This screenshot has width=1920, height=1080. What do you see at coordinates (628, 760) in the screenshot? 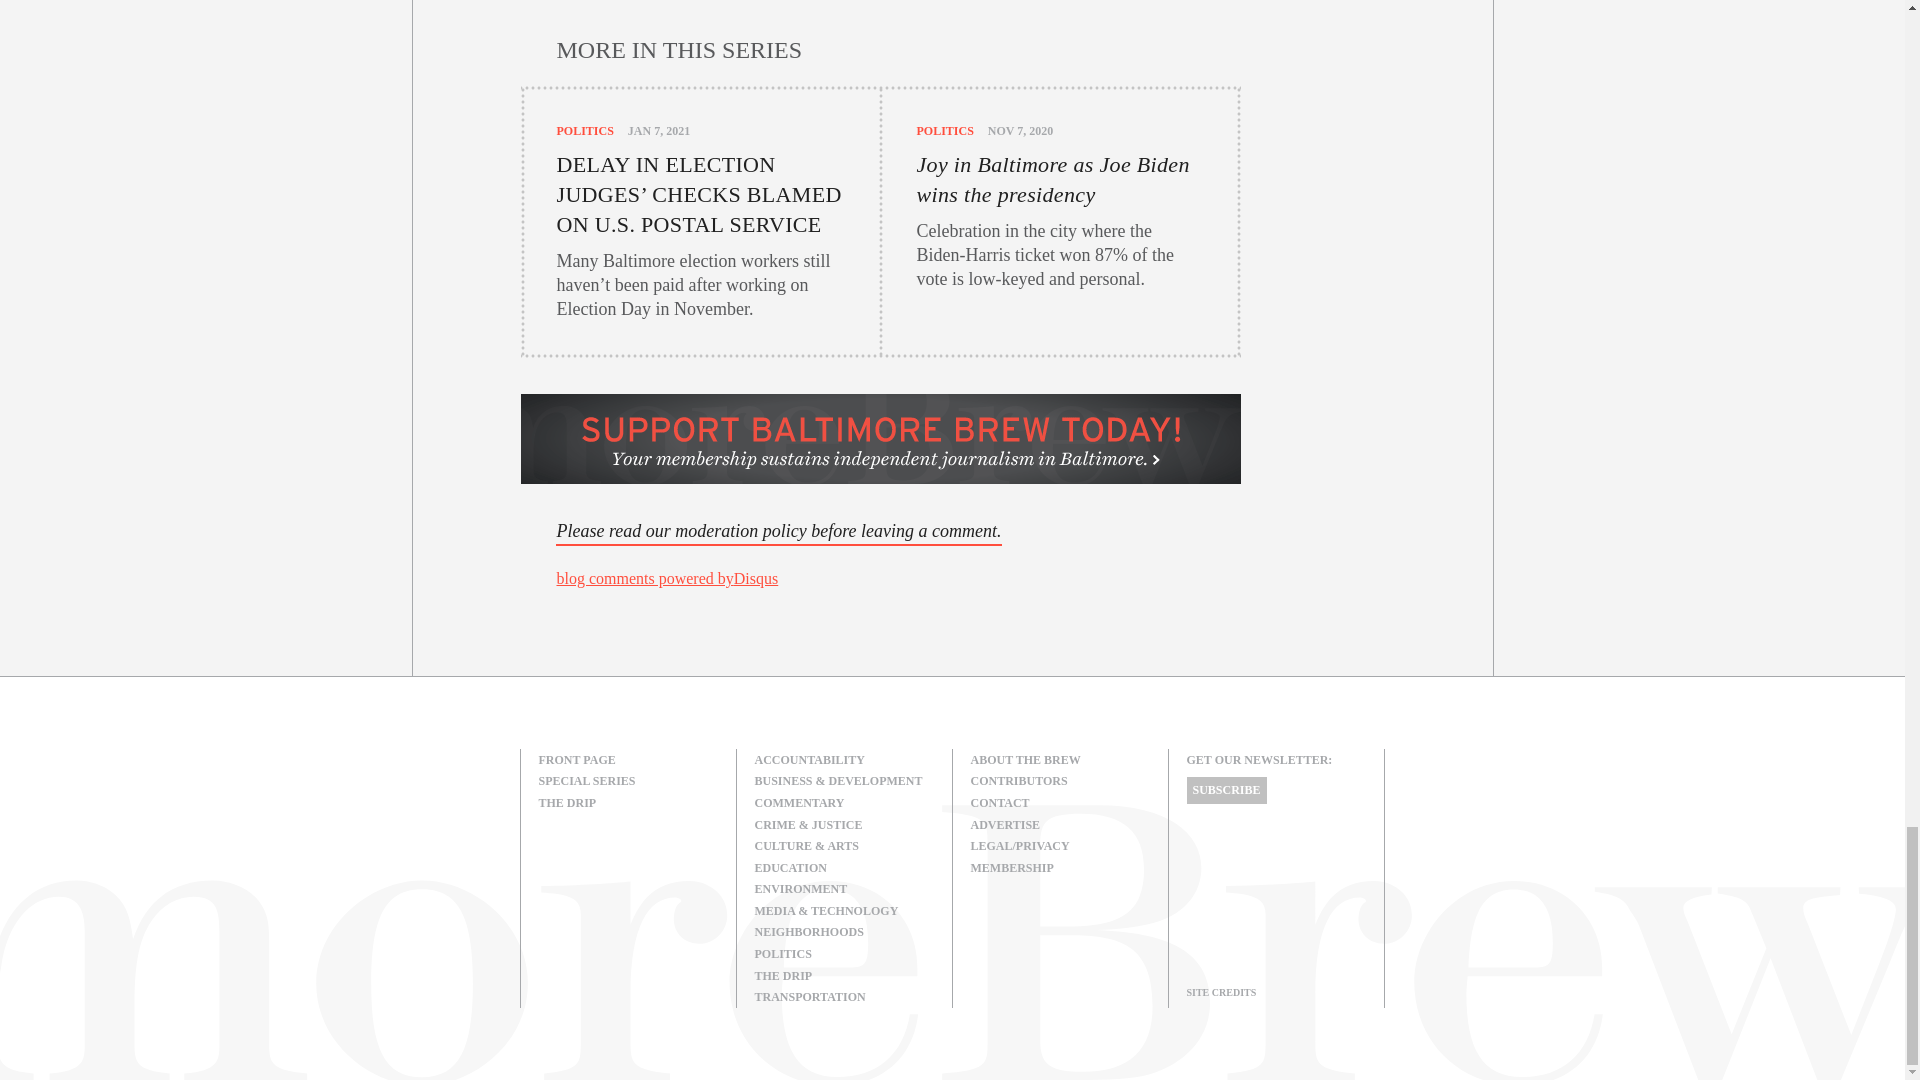
I see `FRONT PAGE` at bounding box center [628, 760].